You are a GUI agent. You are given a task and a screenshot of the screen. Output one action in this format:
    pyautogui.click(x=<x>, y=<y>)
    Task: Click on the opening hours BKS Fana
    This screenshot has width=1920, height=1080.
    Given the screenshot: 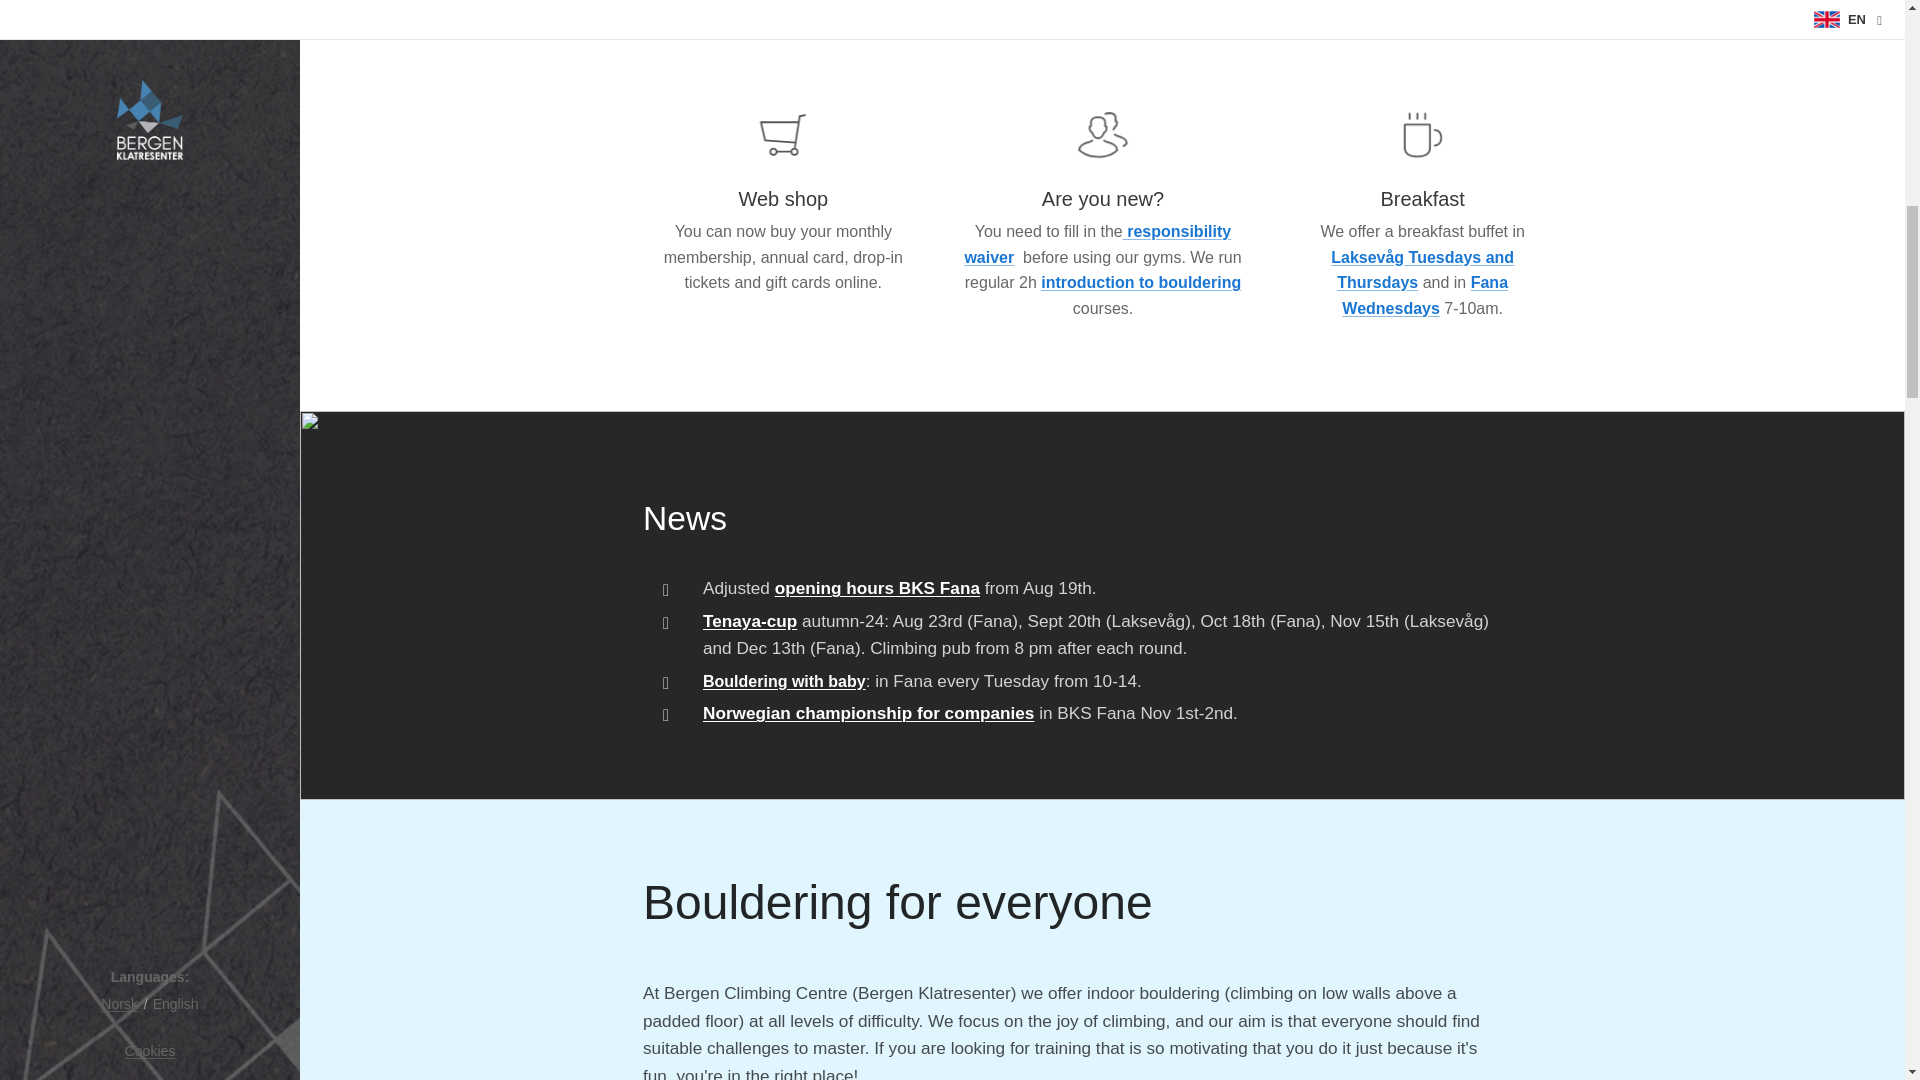 What is the action you would take?
    pyautogui.click(x=876, y=588)
    